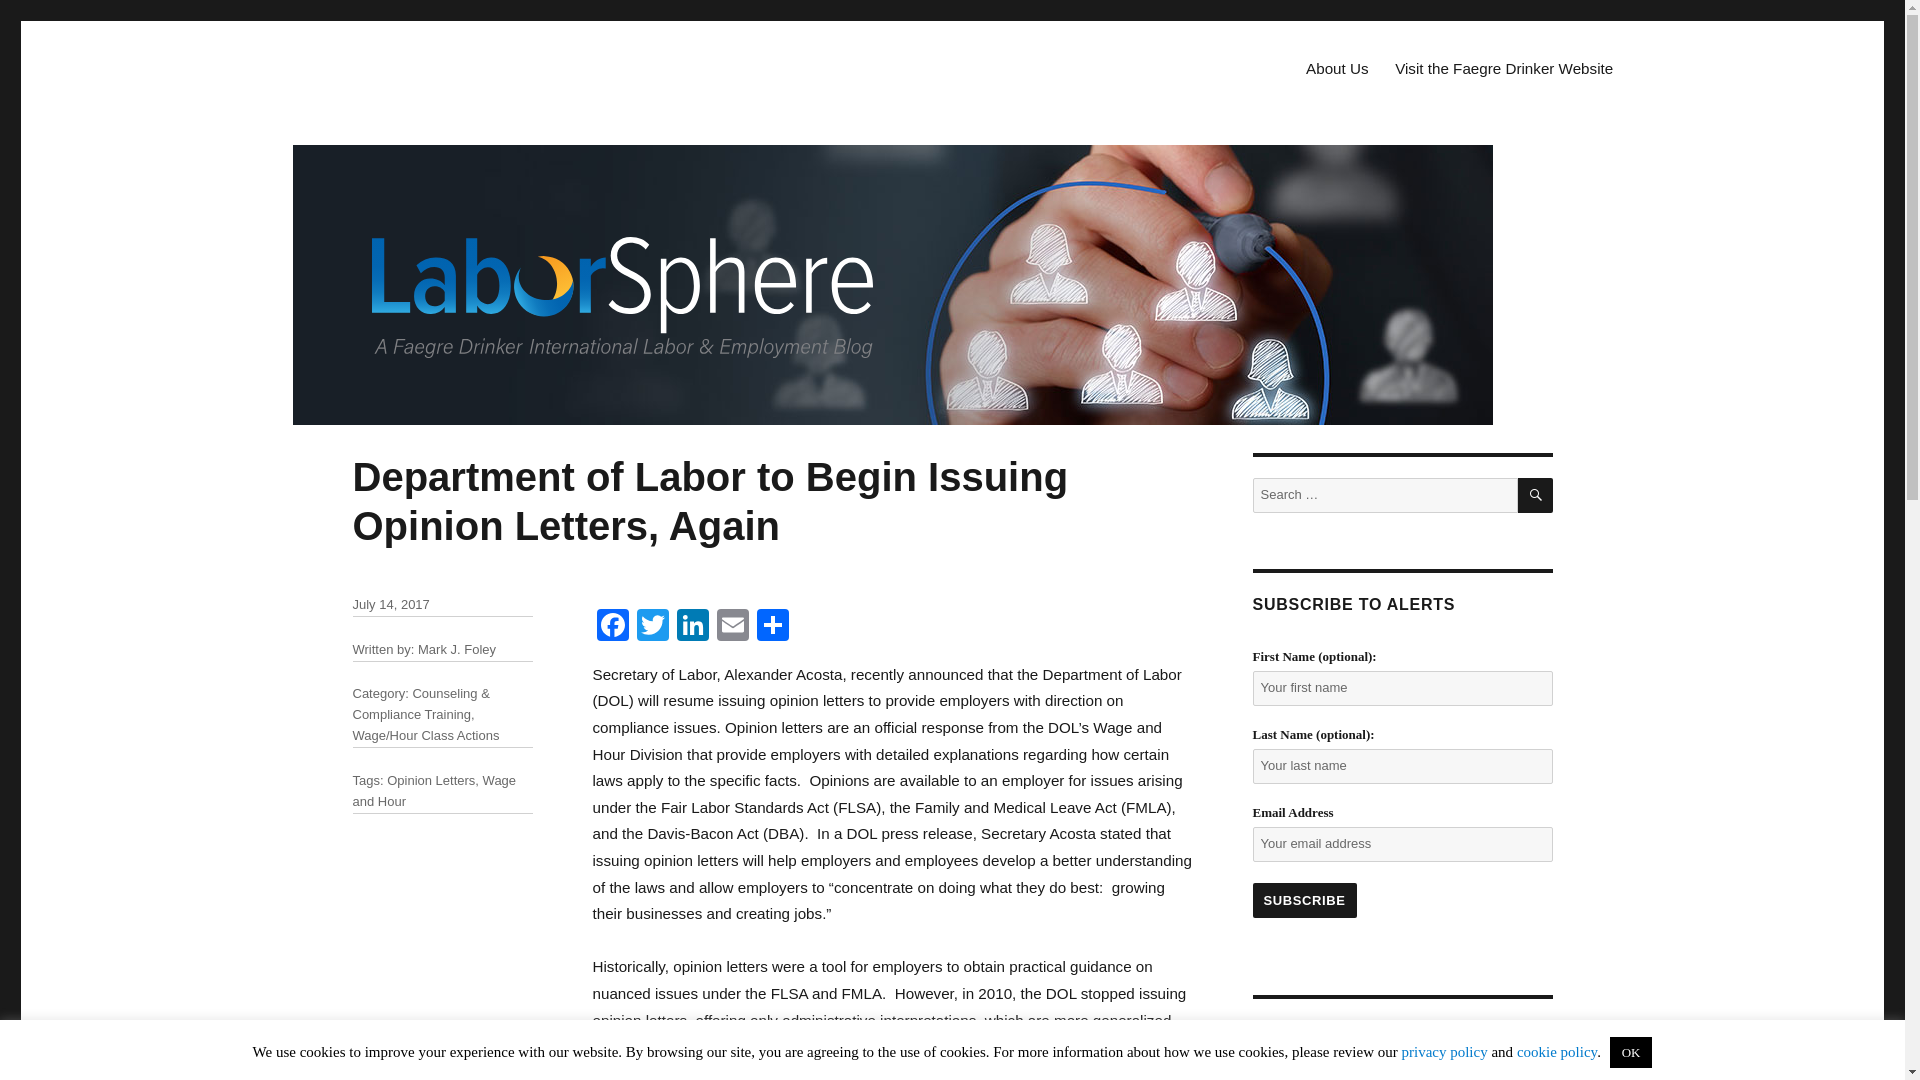  What do you see at coordinates (434, 790) in the screenshot?
I see `Wage and Hour` at bounding box center [434, 790].